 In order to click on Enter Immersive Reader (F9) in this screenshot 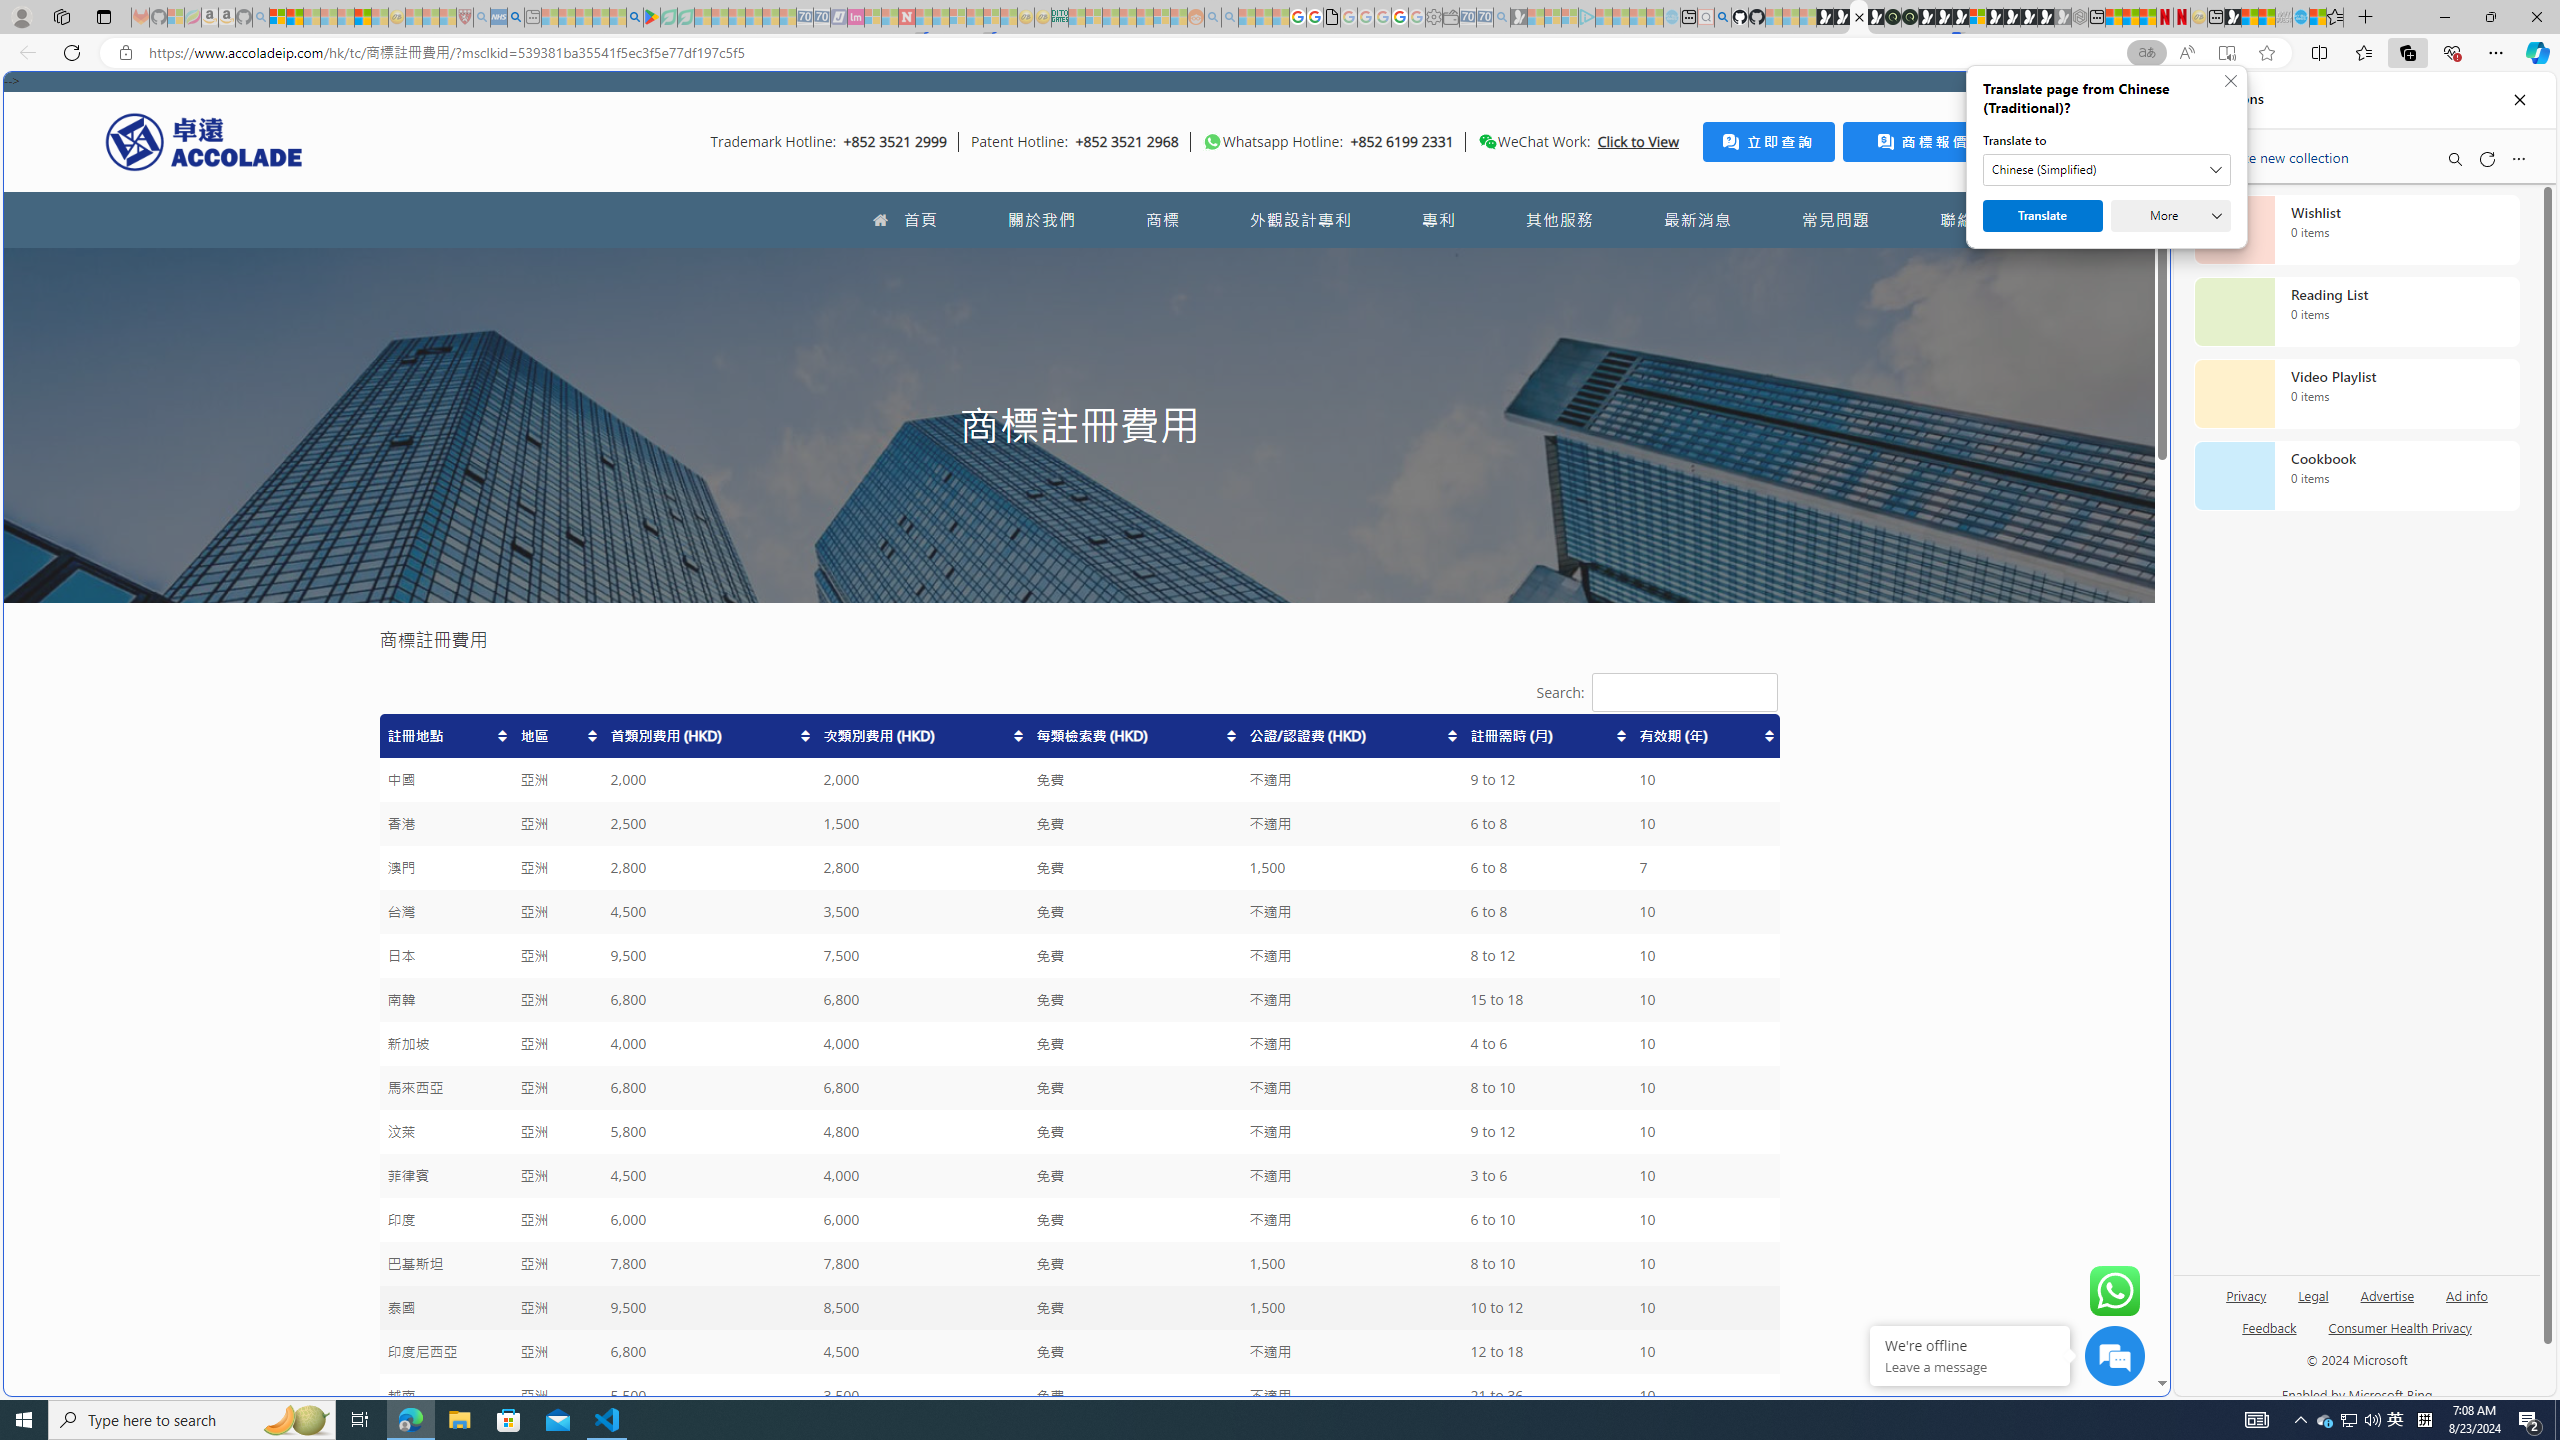, I will do `click(2226, 53)`.